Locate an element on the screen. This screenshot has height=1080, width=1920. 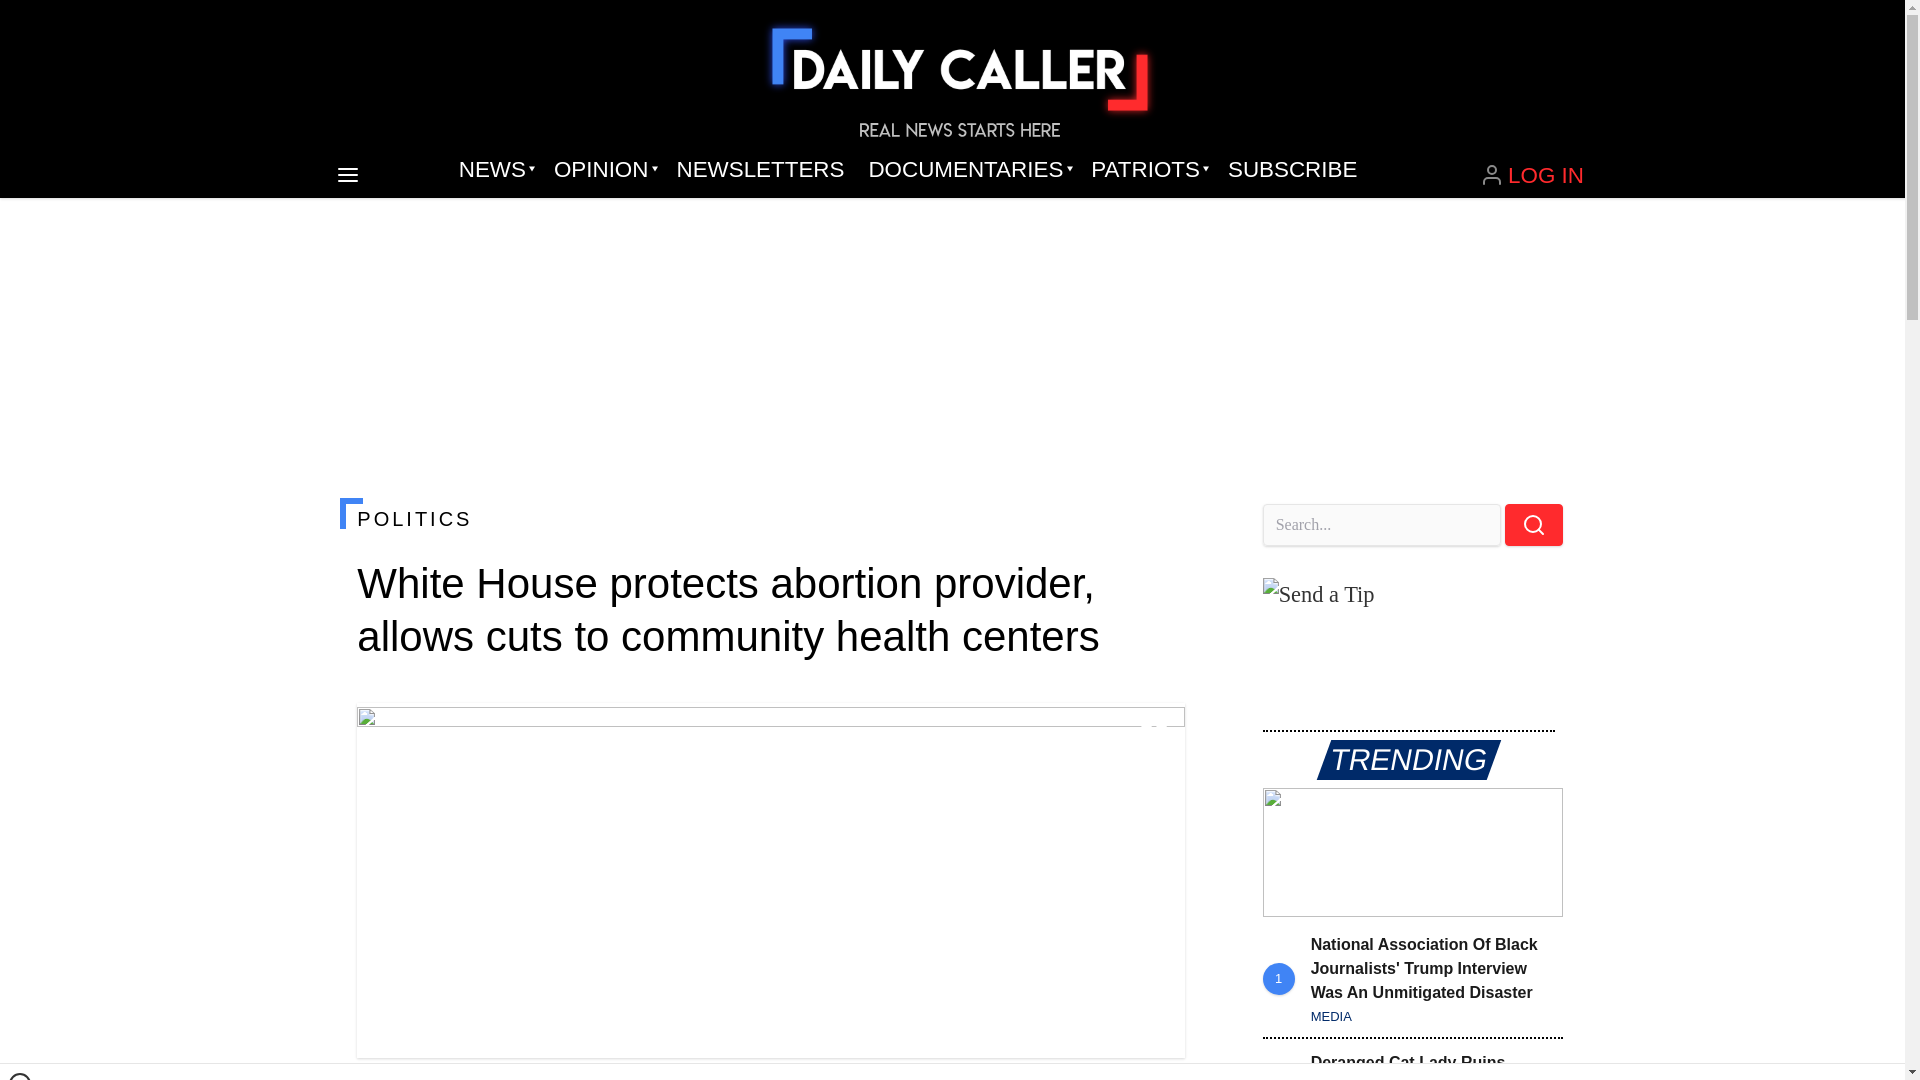
OPINION is located at coordinates (602, 170).